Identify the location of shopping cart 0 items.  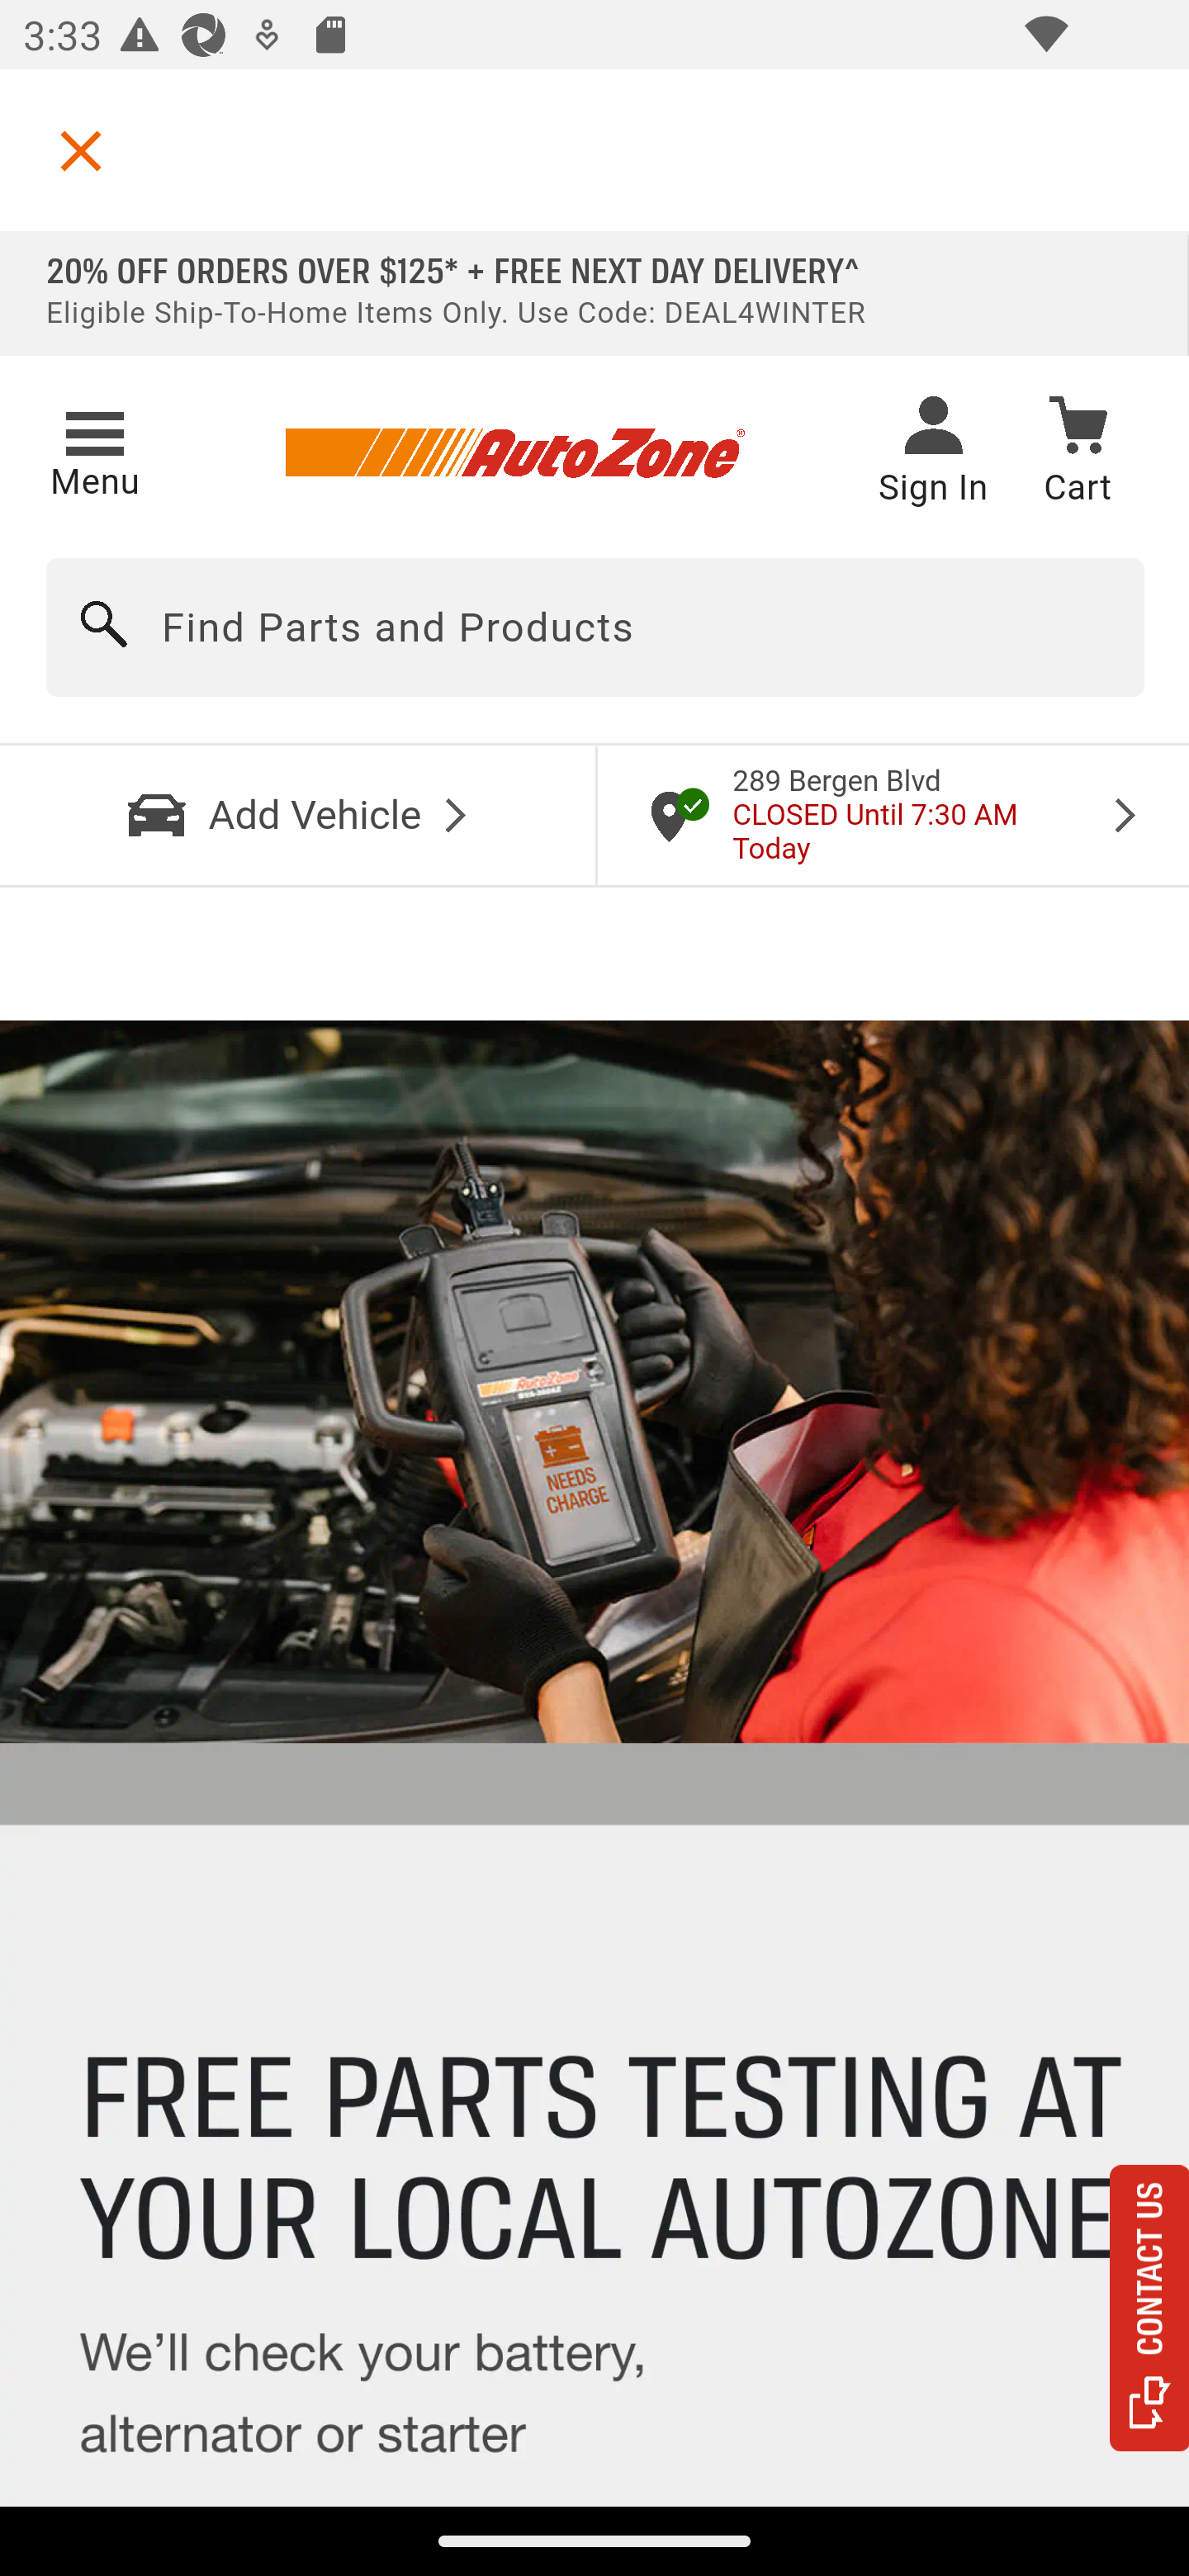
(1077, 456).